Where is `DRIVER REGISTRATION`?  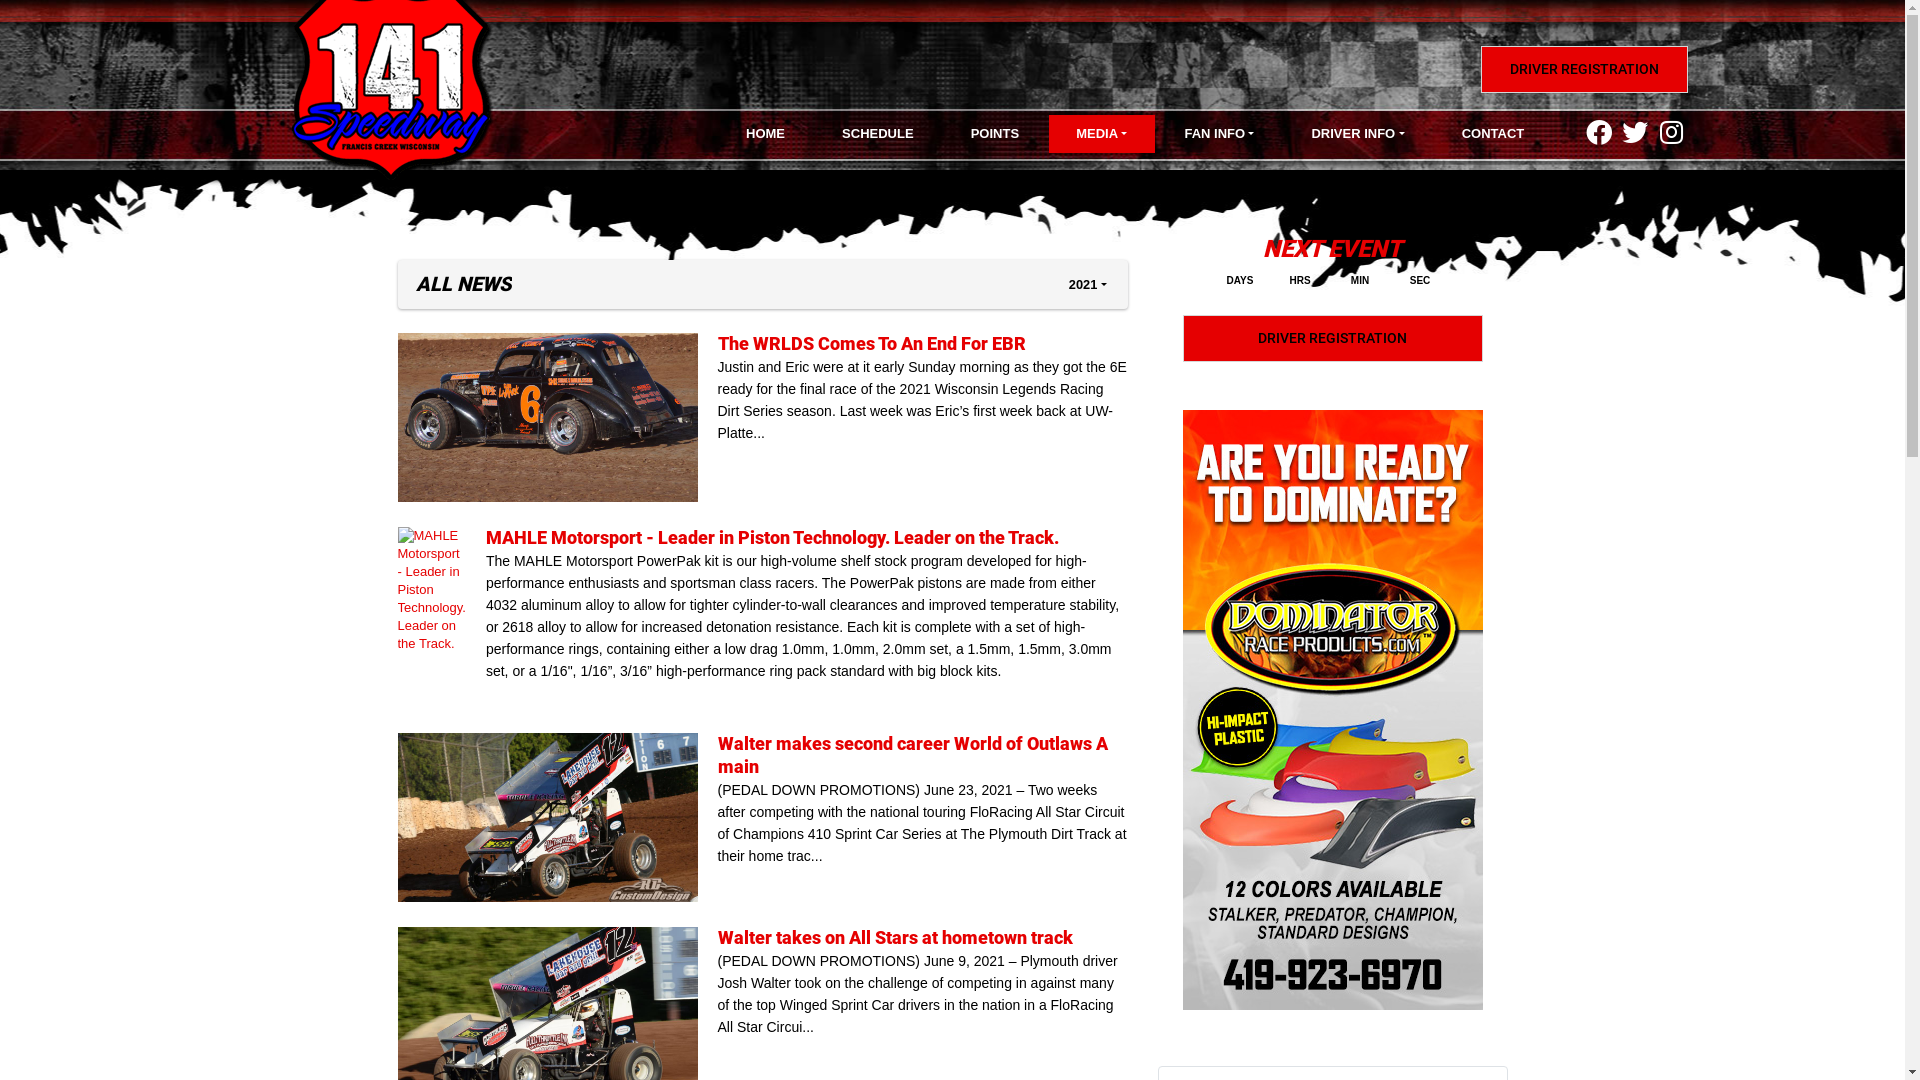
DRIVER REGISTRATION is located at coordinates (1584, 70).